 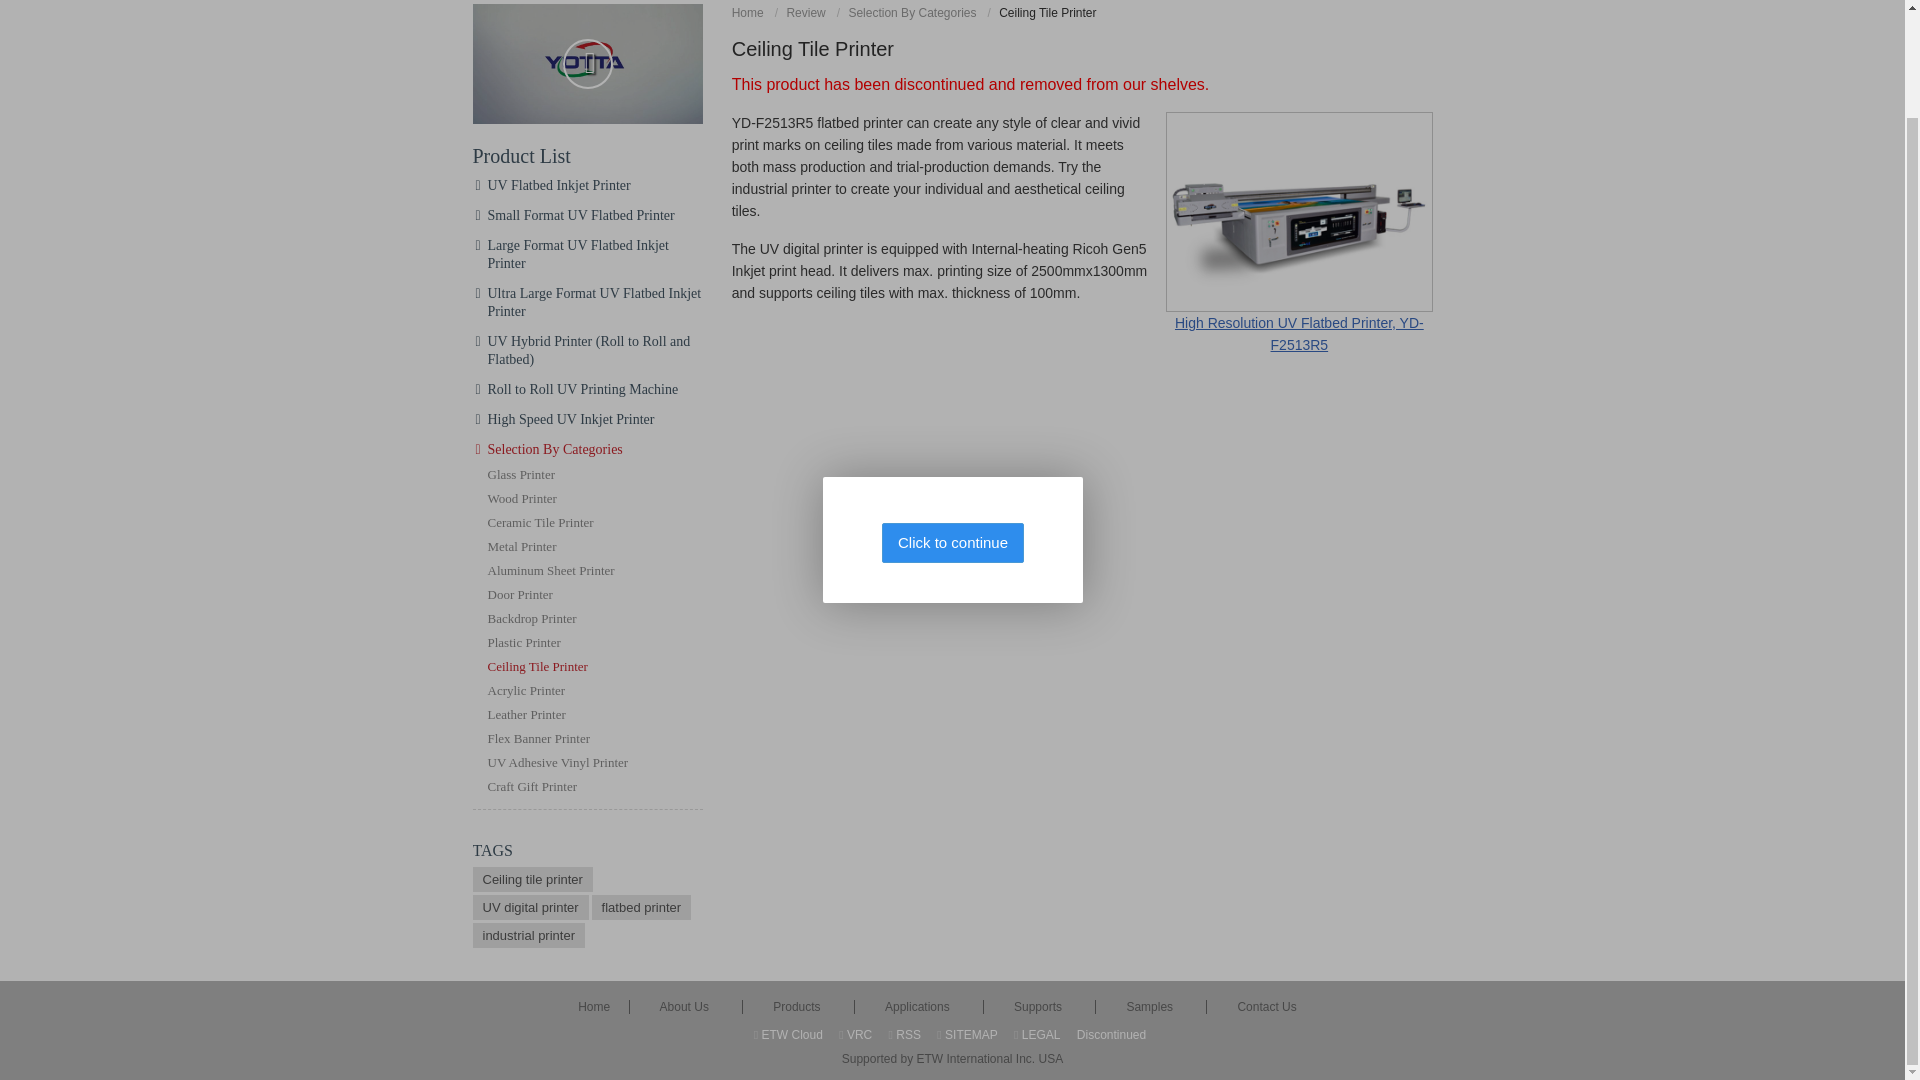 What do you see at coordinates (914, 13) in the screenshot?
I see `Selection By Categories` at bounding box center [914, 13].